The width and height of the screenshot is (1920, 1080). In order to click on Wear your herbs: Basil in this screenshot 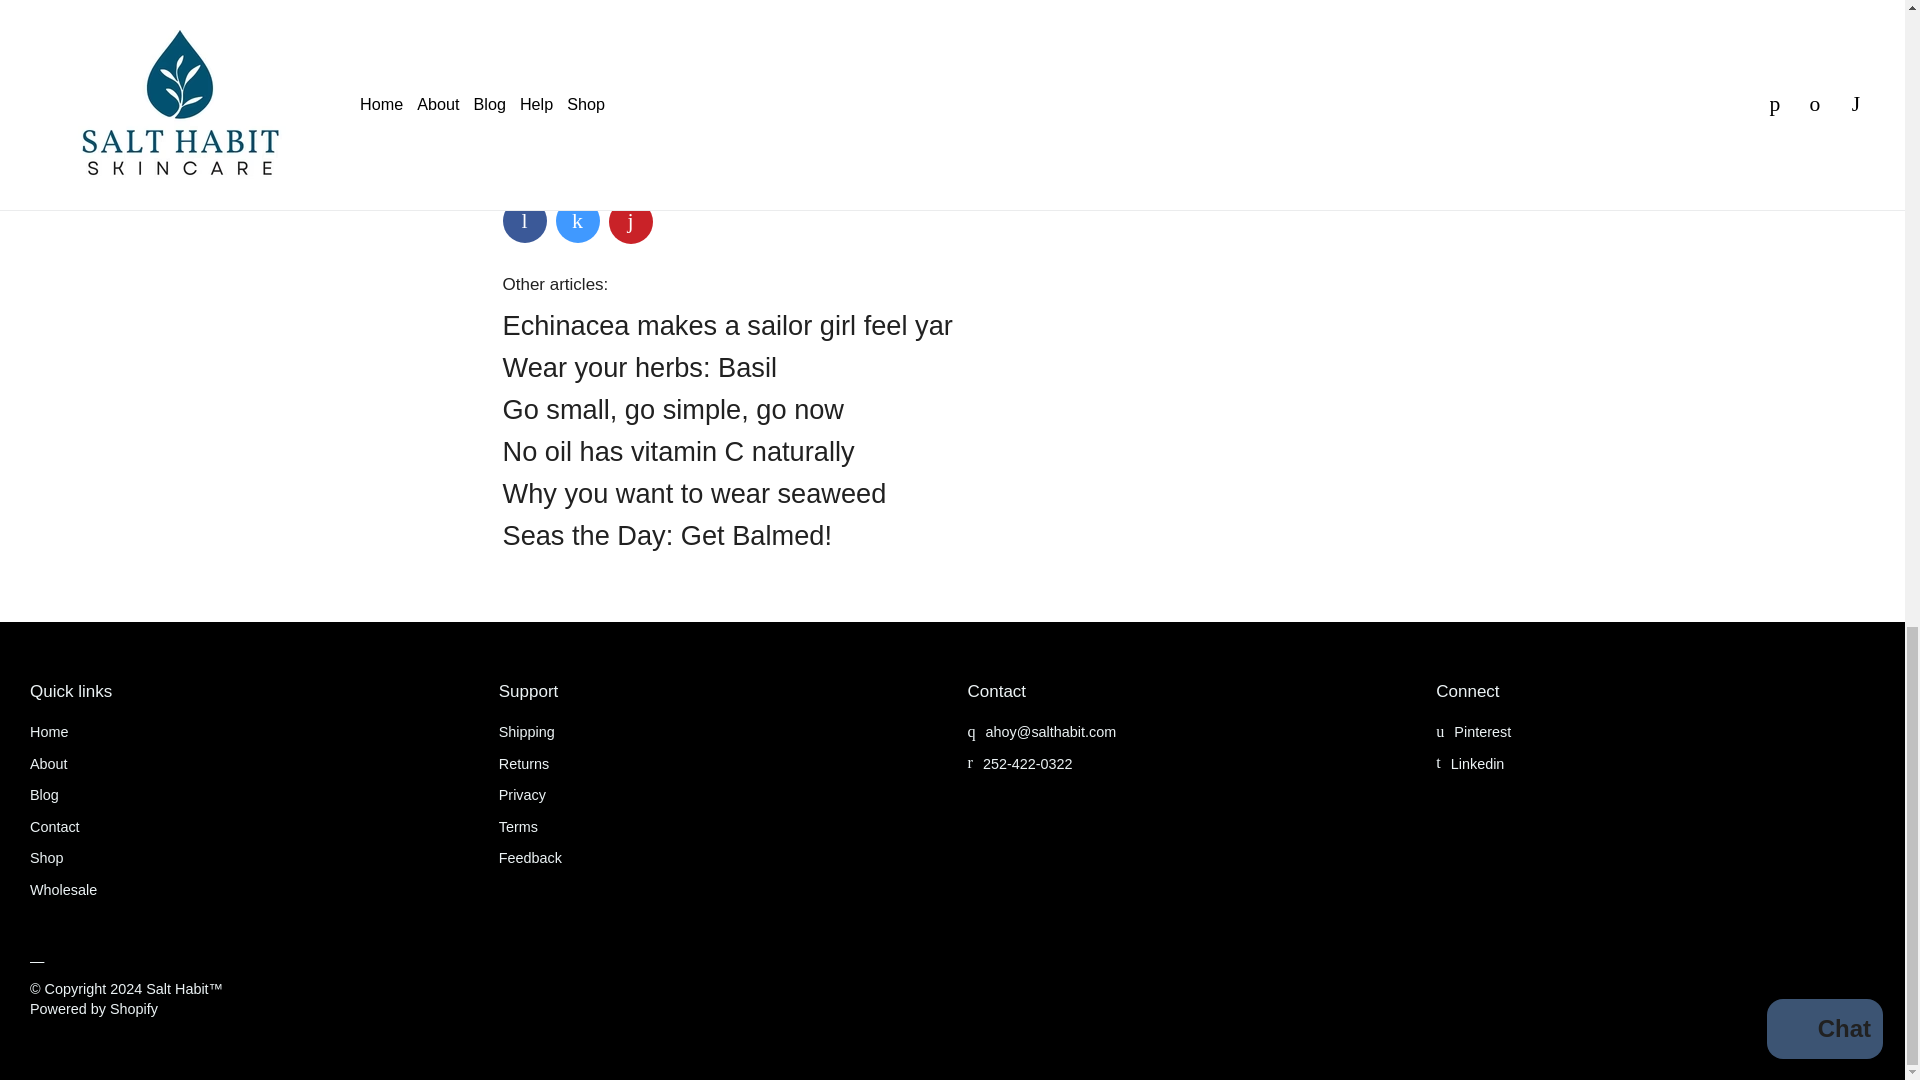, I will do `click(639, 368)`.